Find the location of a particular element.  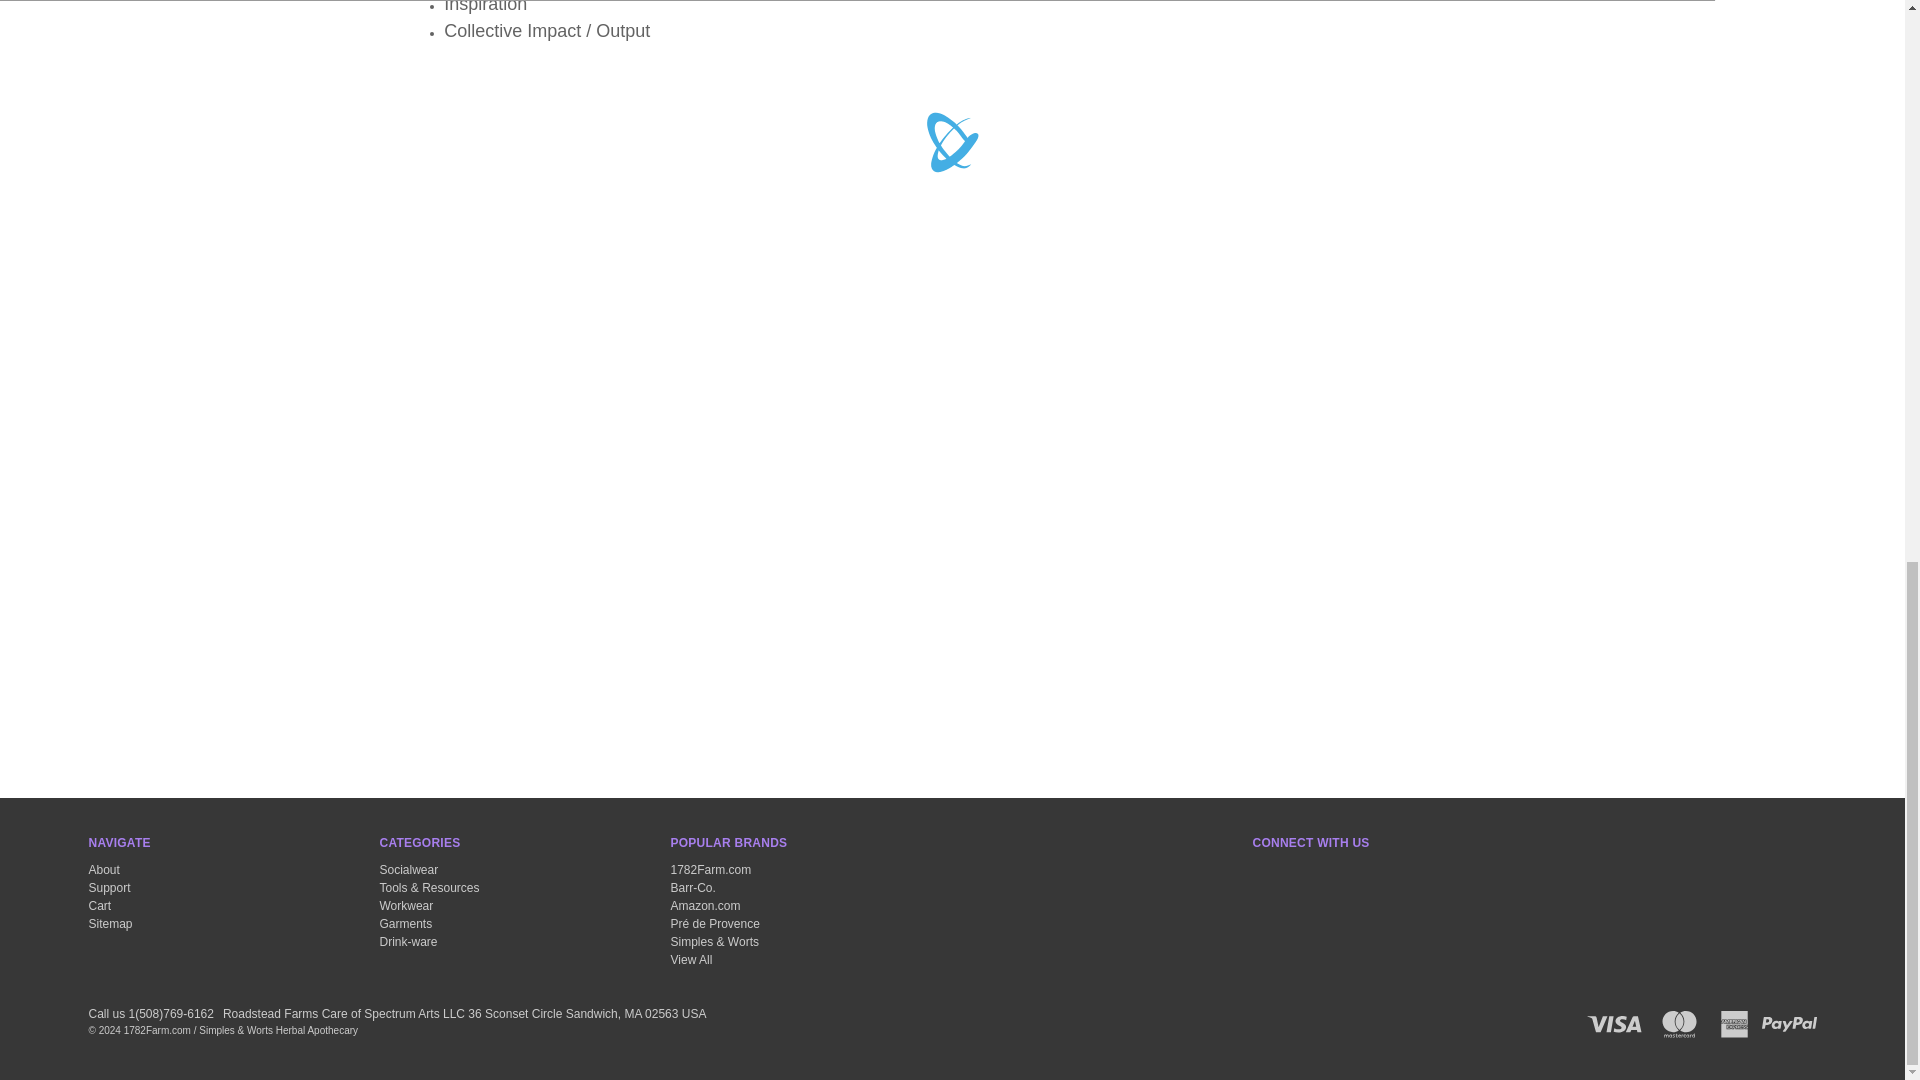

Socialwear is located at coordinates (410, 869).